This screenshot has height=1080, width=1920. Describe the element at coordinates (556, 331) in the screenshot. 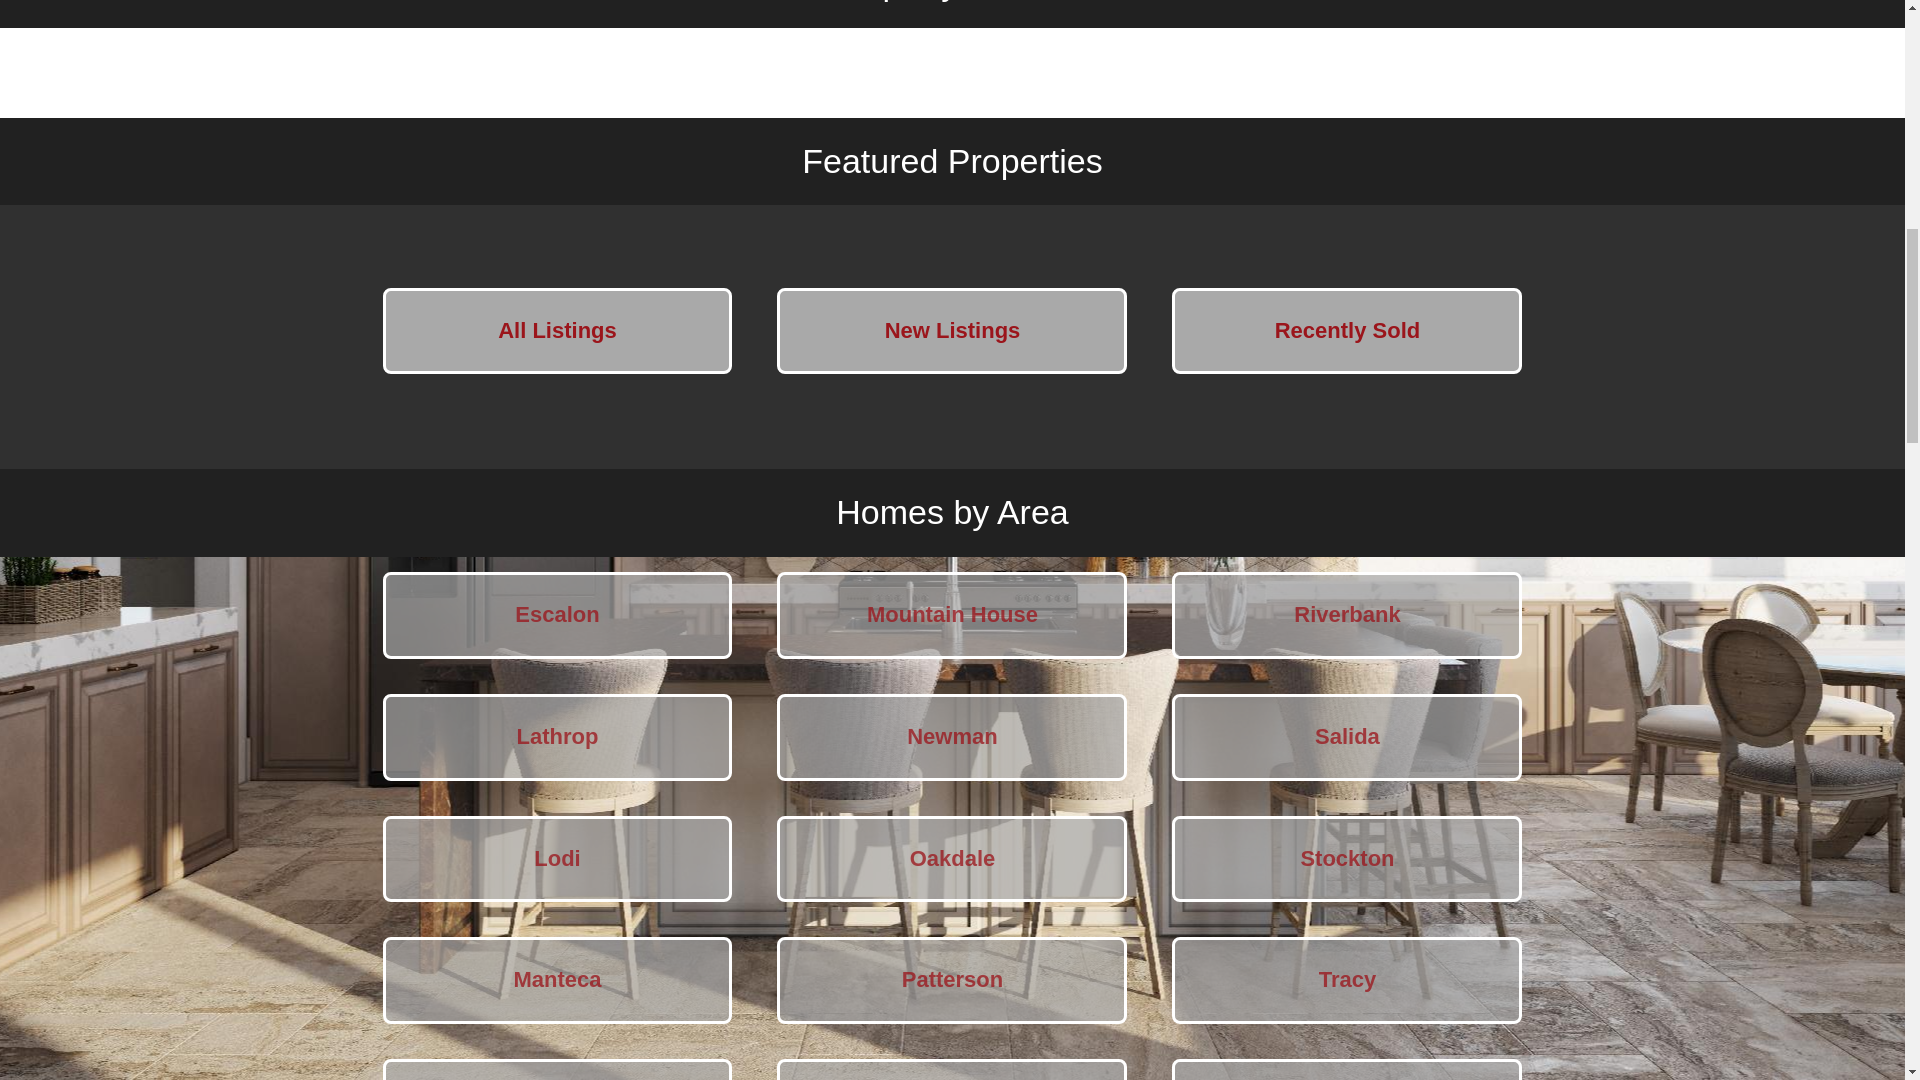

I see `All Listings` at that location.